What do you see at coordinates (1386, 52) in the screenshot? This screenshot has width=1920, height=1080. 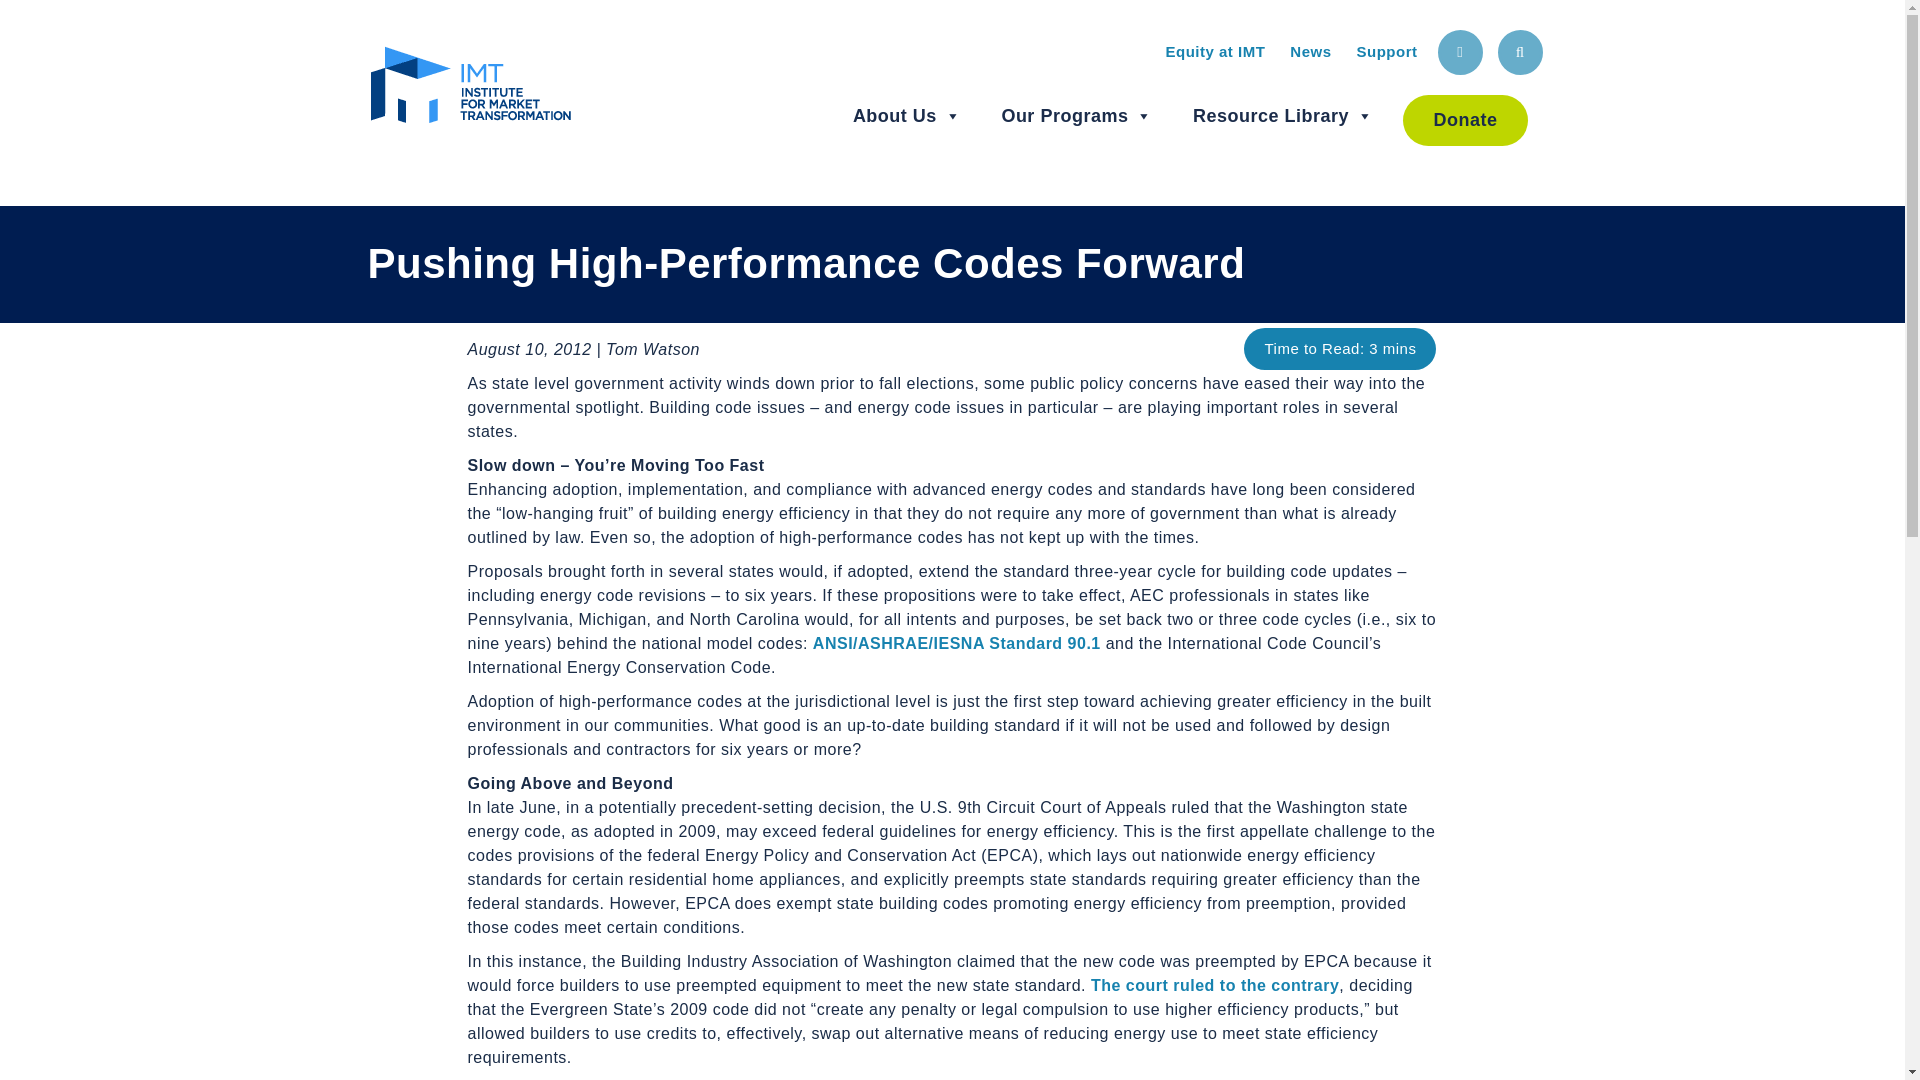 I see `Support` at bounding box center [1386, 52].